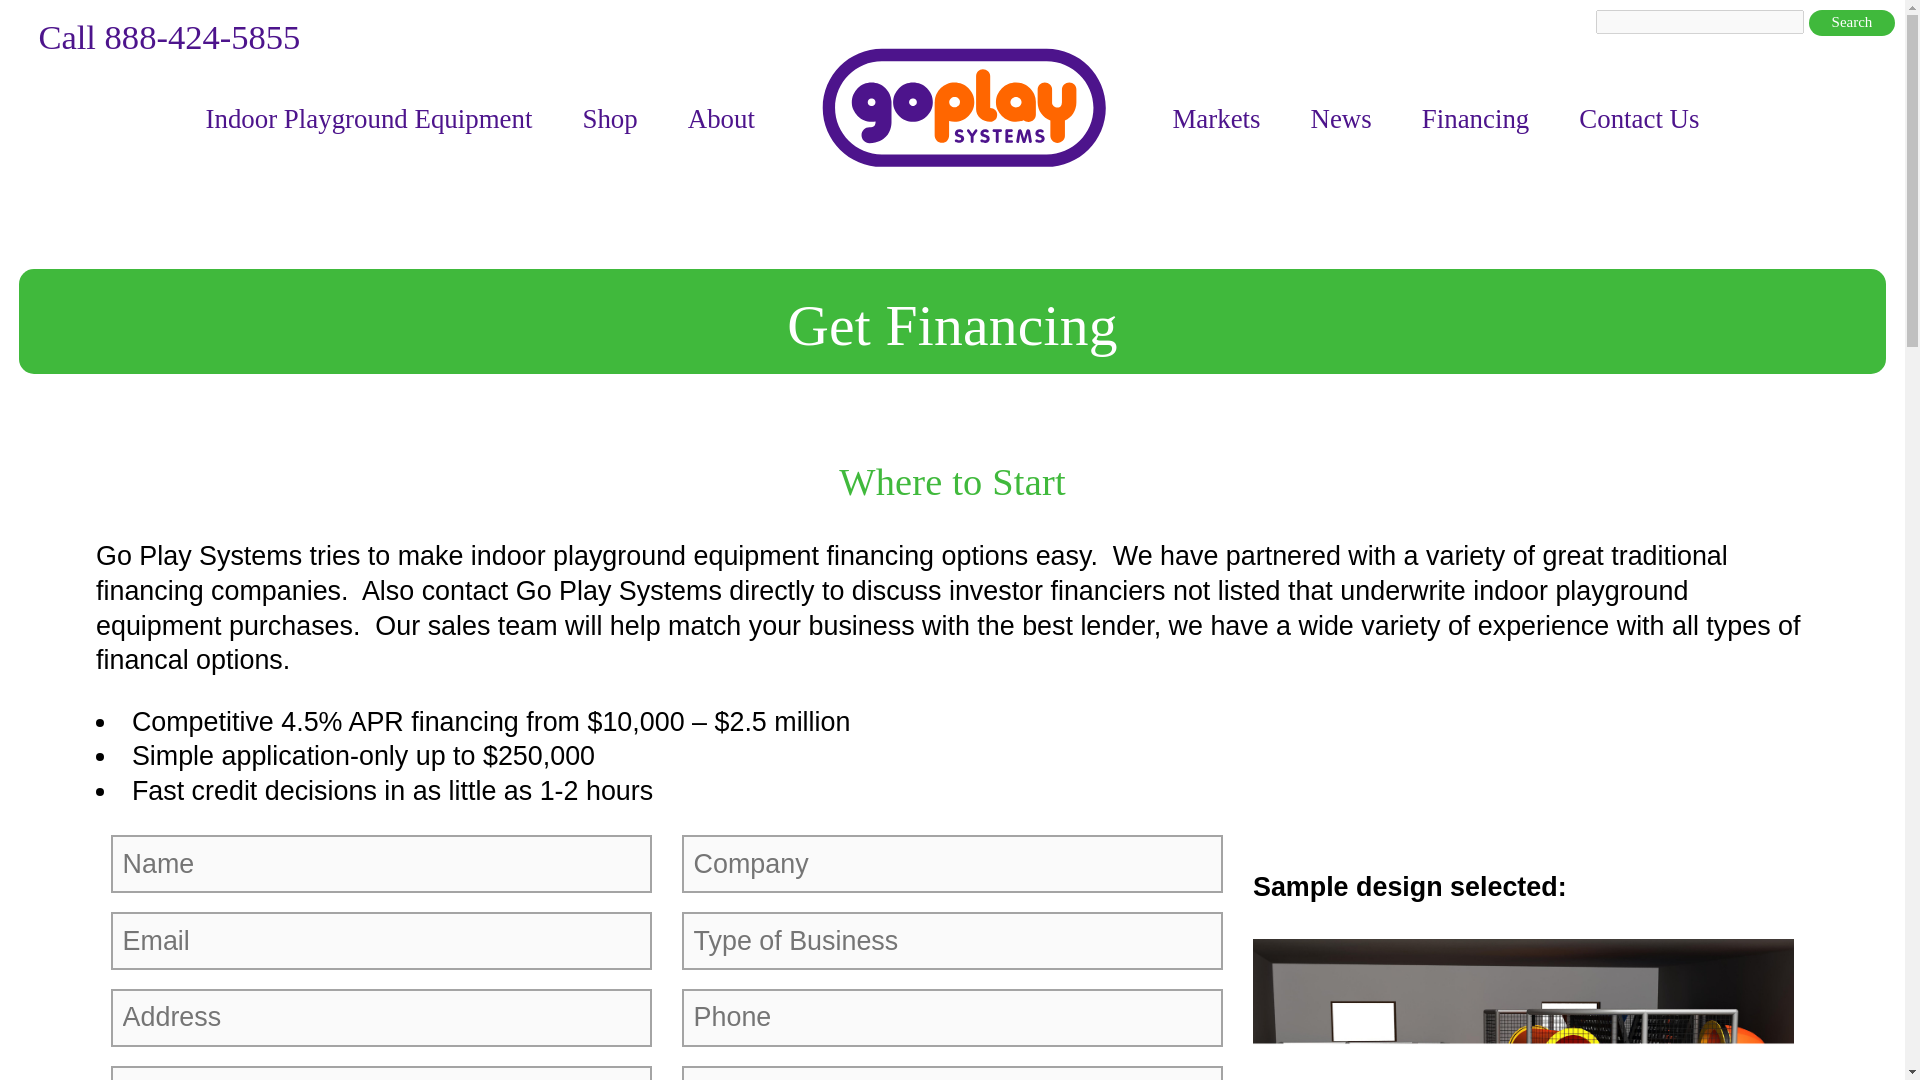  What do you see at coordinates (368, 118) in the screenshot?
I see `Indoor Playground Equipment` at bounding box center [368, 118].